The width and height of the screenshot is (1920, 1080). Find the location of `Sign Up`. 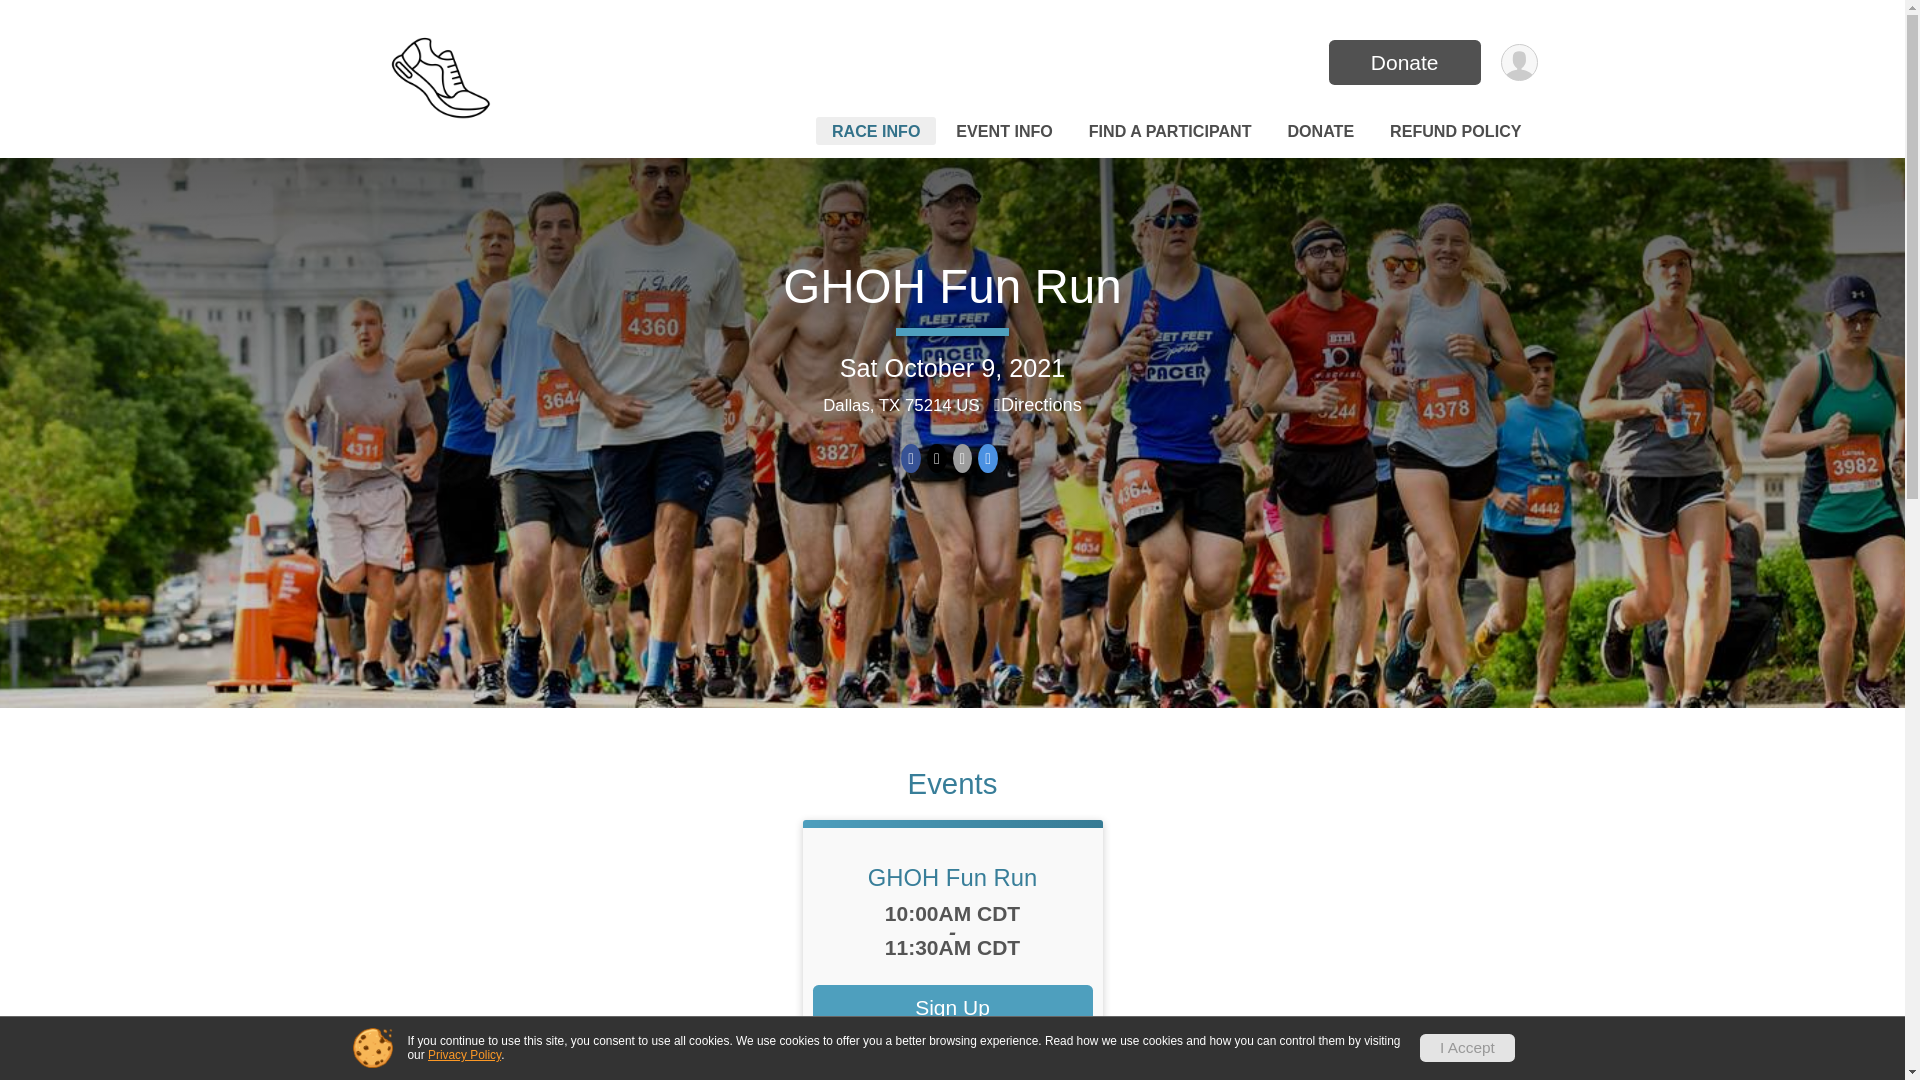

Sign Up is located at coordinates (952, 1007).